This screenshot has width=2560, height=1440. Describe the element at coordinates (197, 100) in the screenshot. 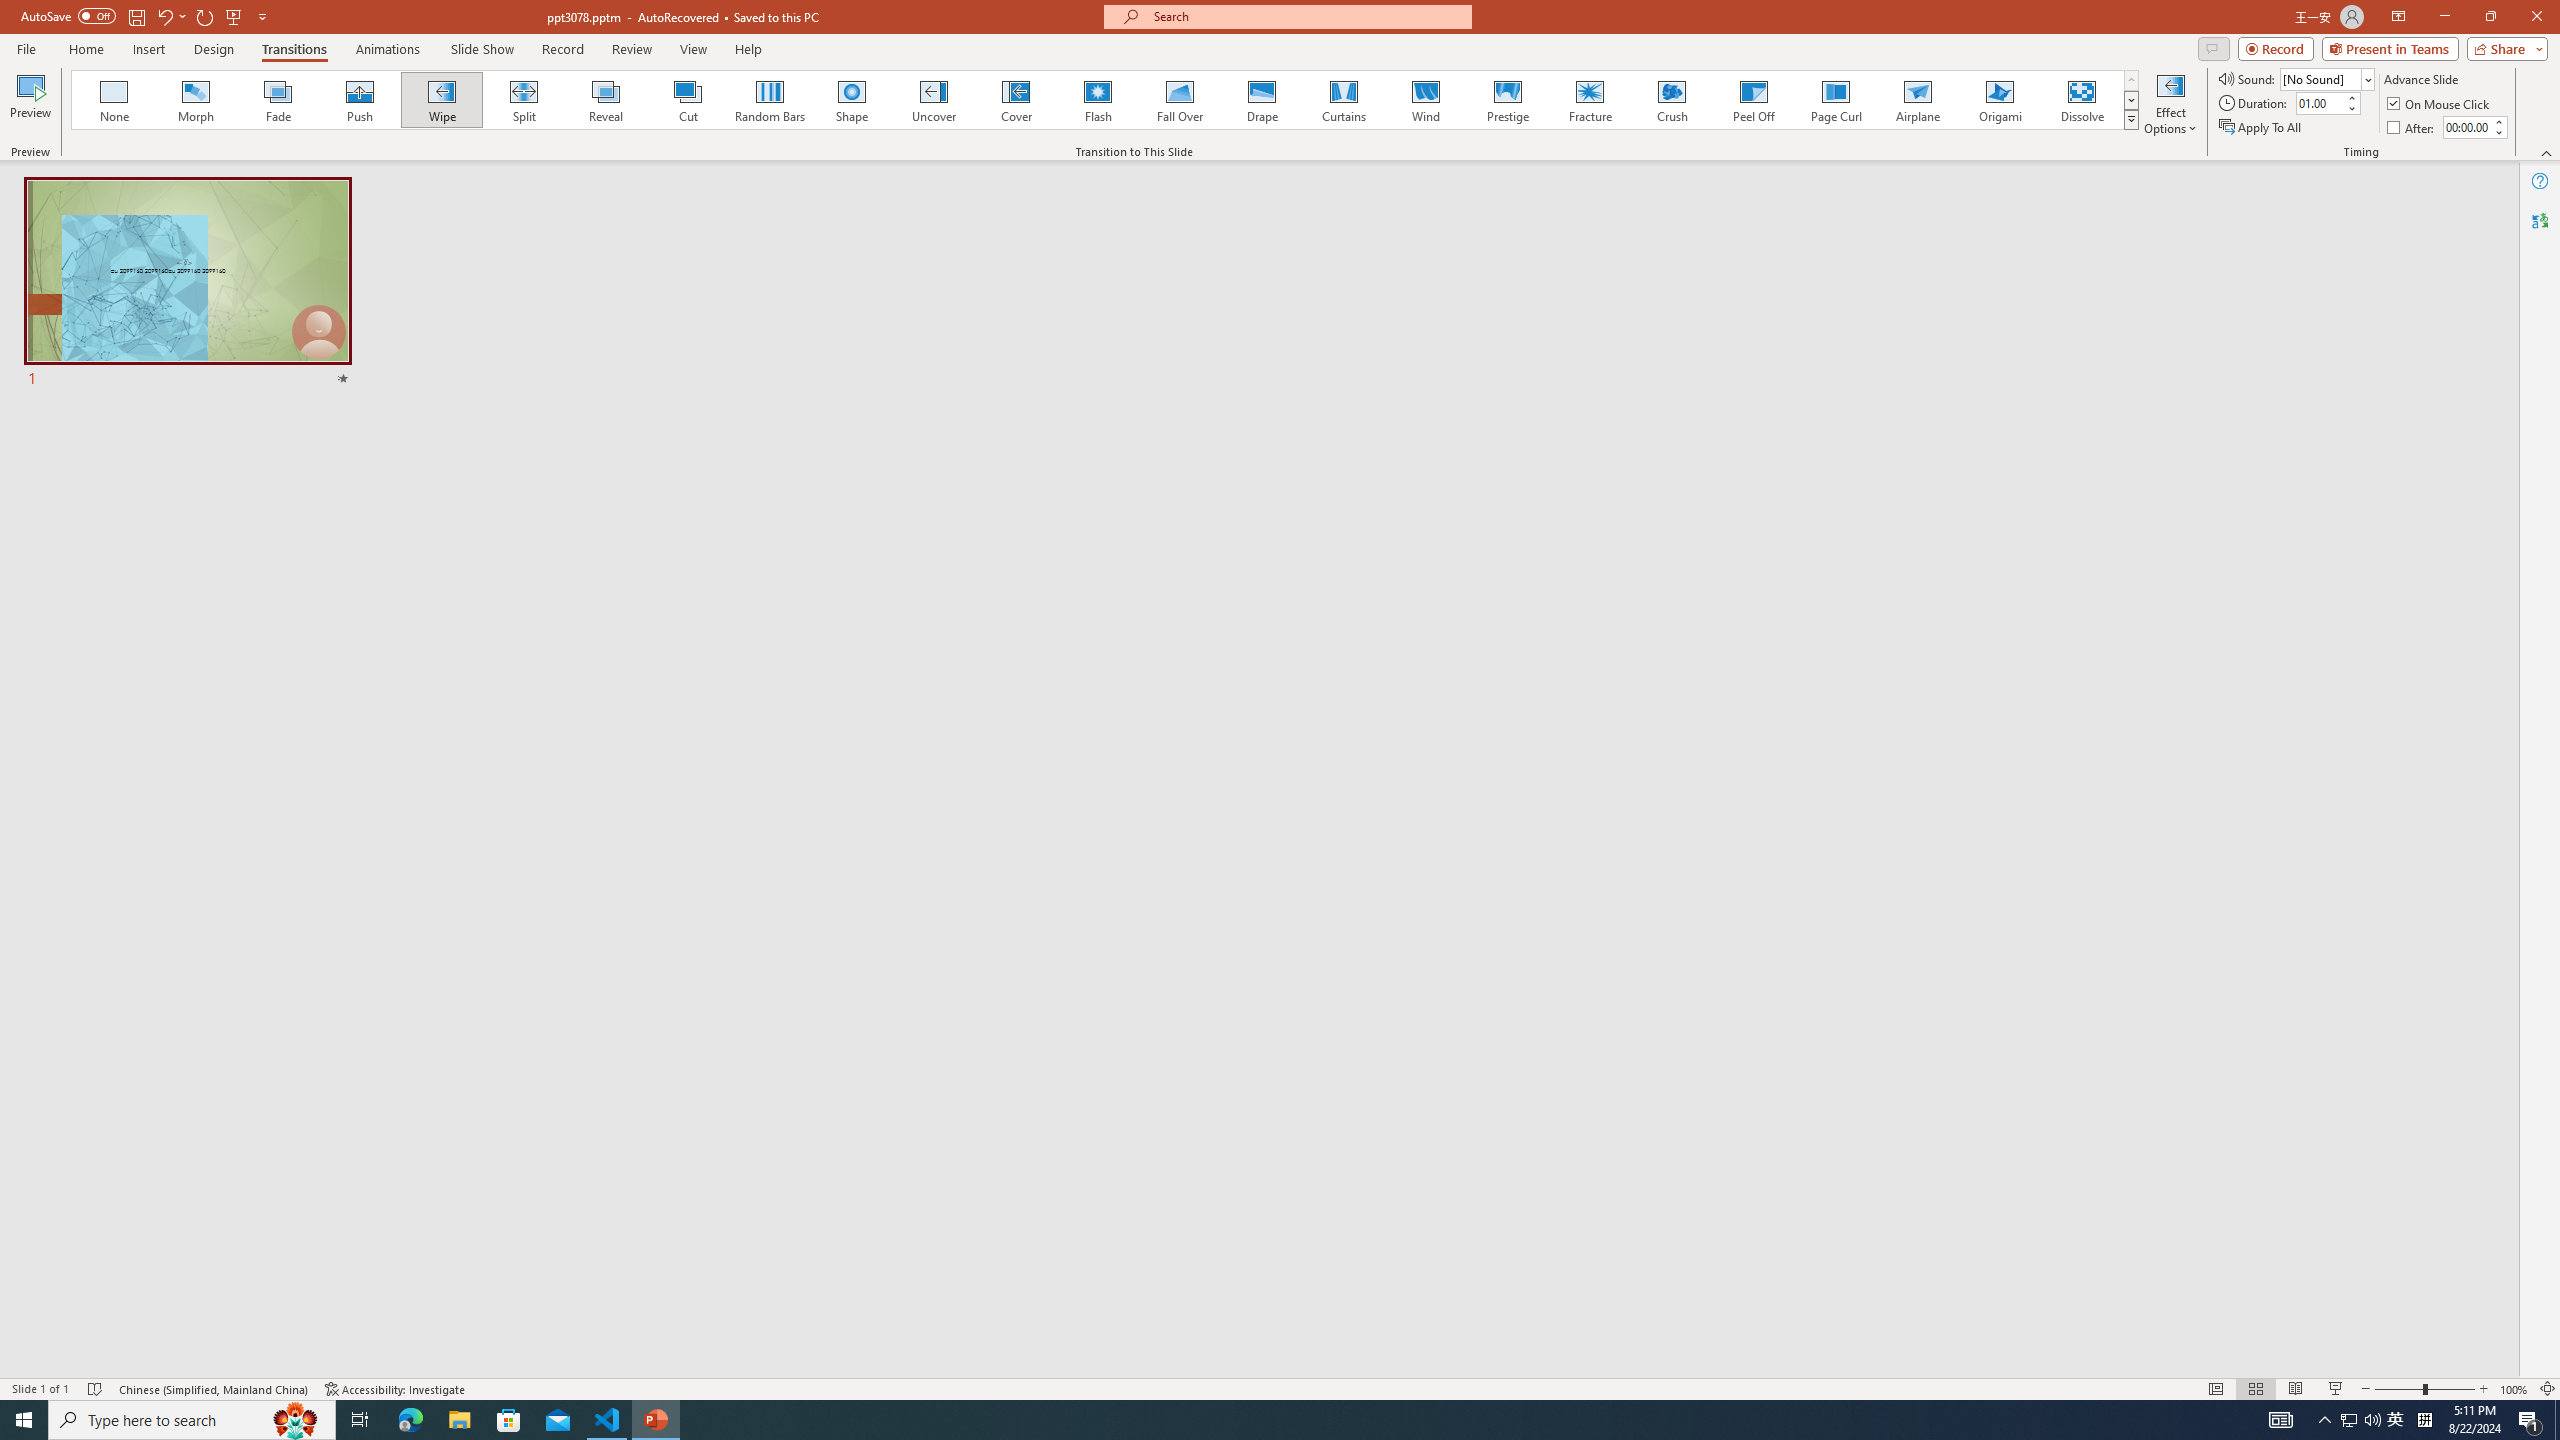

I see `Morph` at that location.